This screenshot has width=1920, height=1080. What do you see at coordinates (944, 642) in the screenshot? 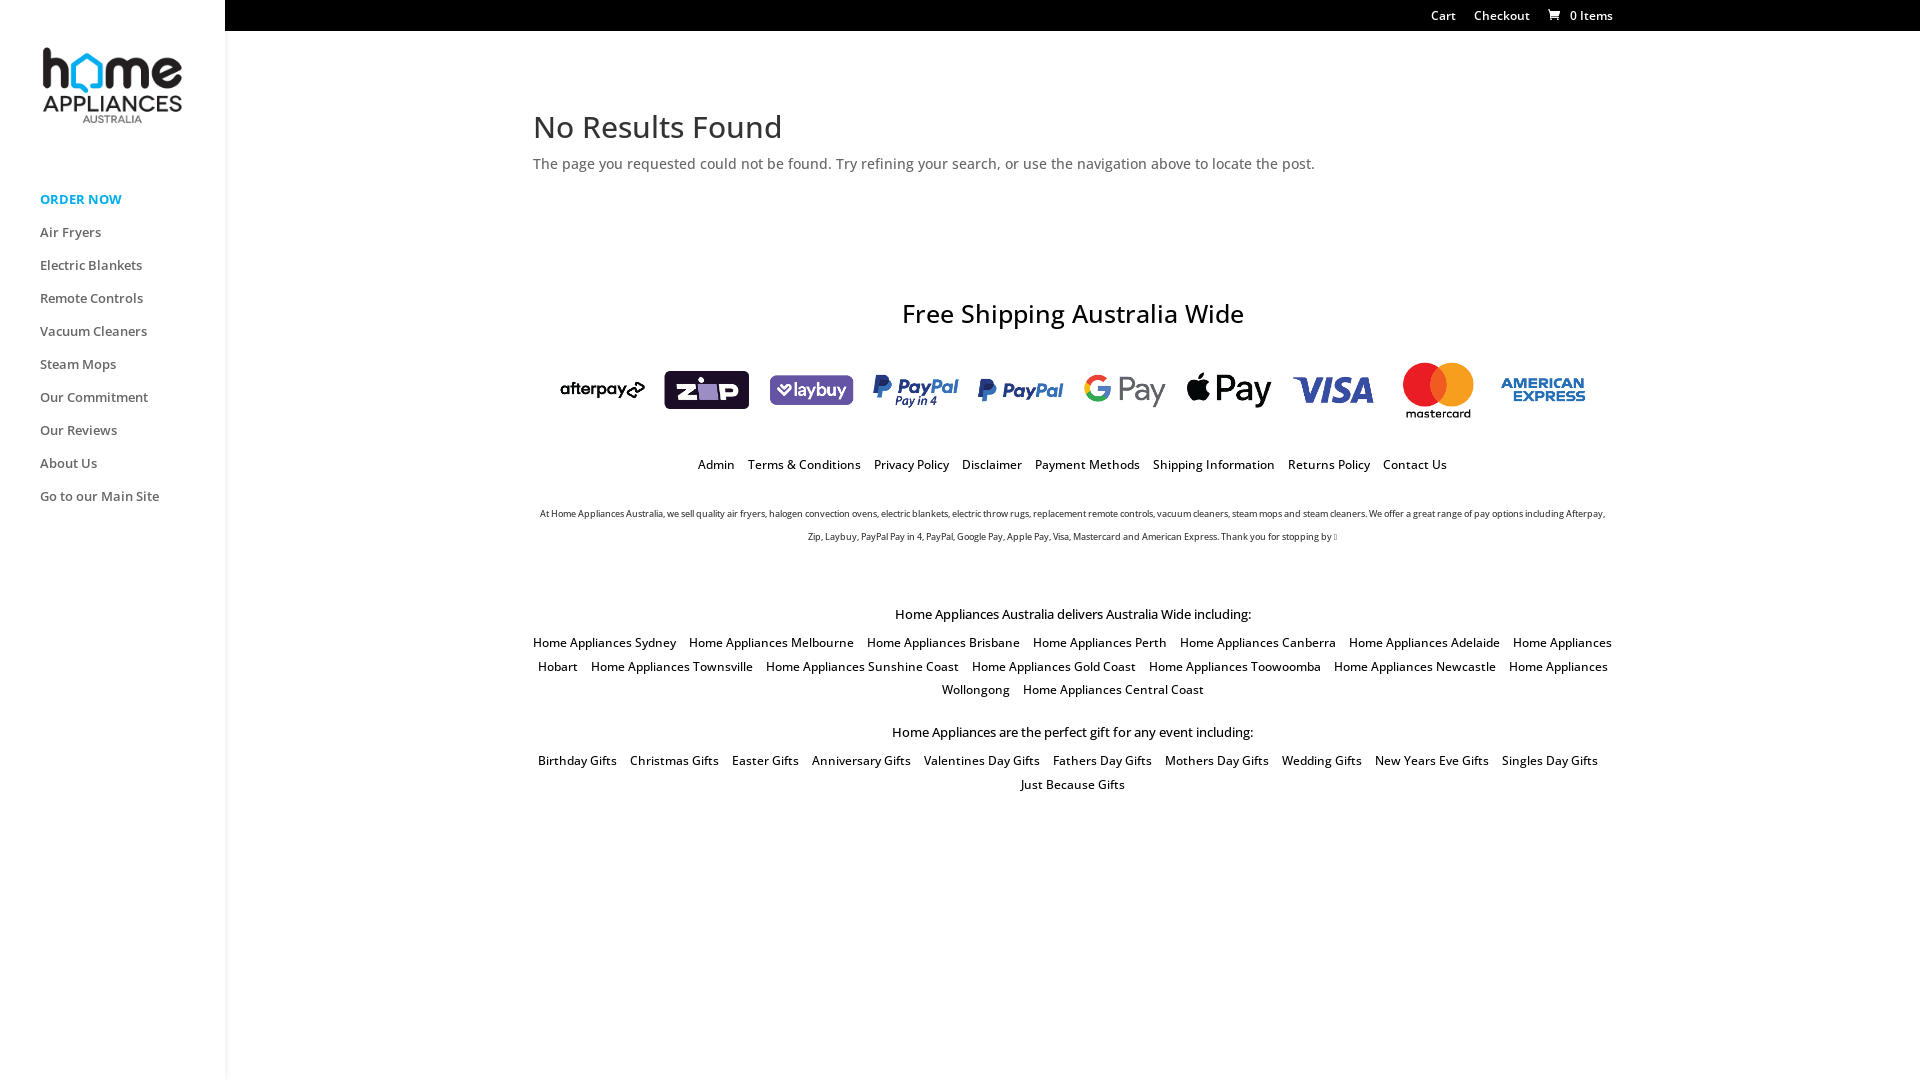
I see `Home Appliances Brisbane` at bounding box center [944, 642].